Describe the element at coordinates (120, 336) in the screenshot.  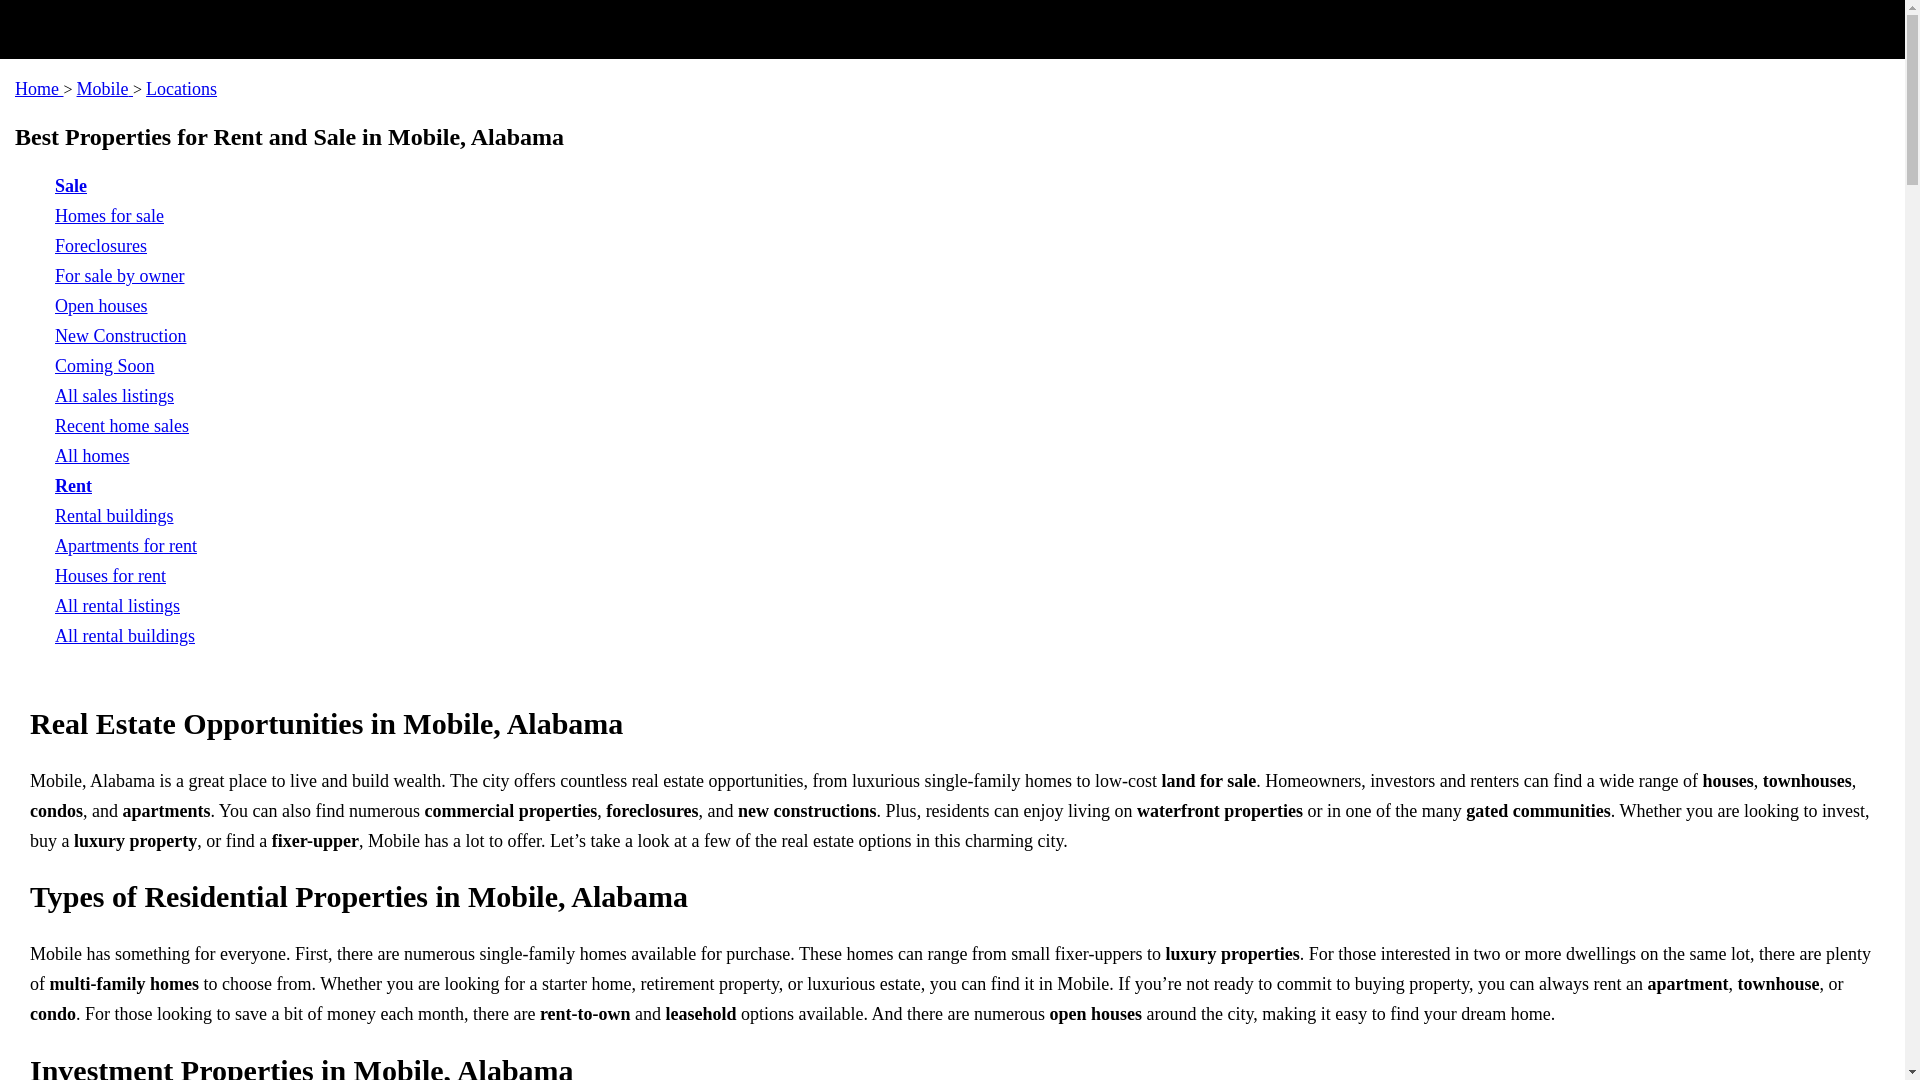
I see `New Construction` at that location.